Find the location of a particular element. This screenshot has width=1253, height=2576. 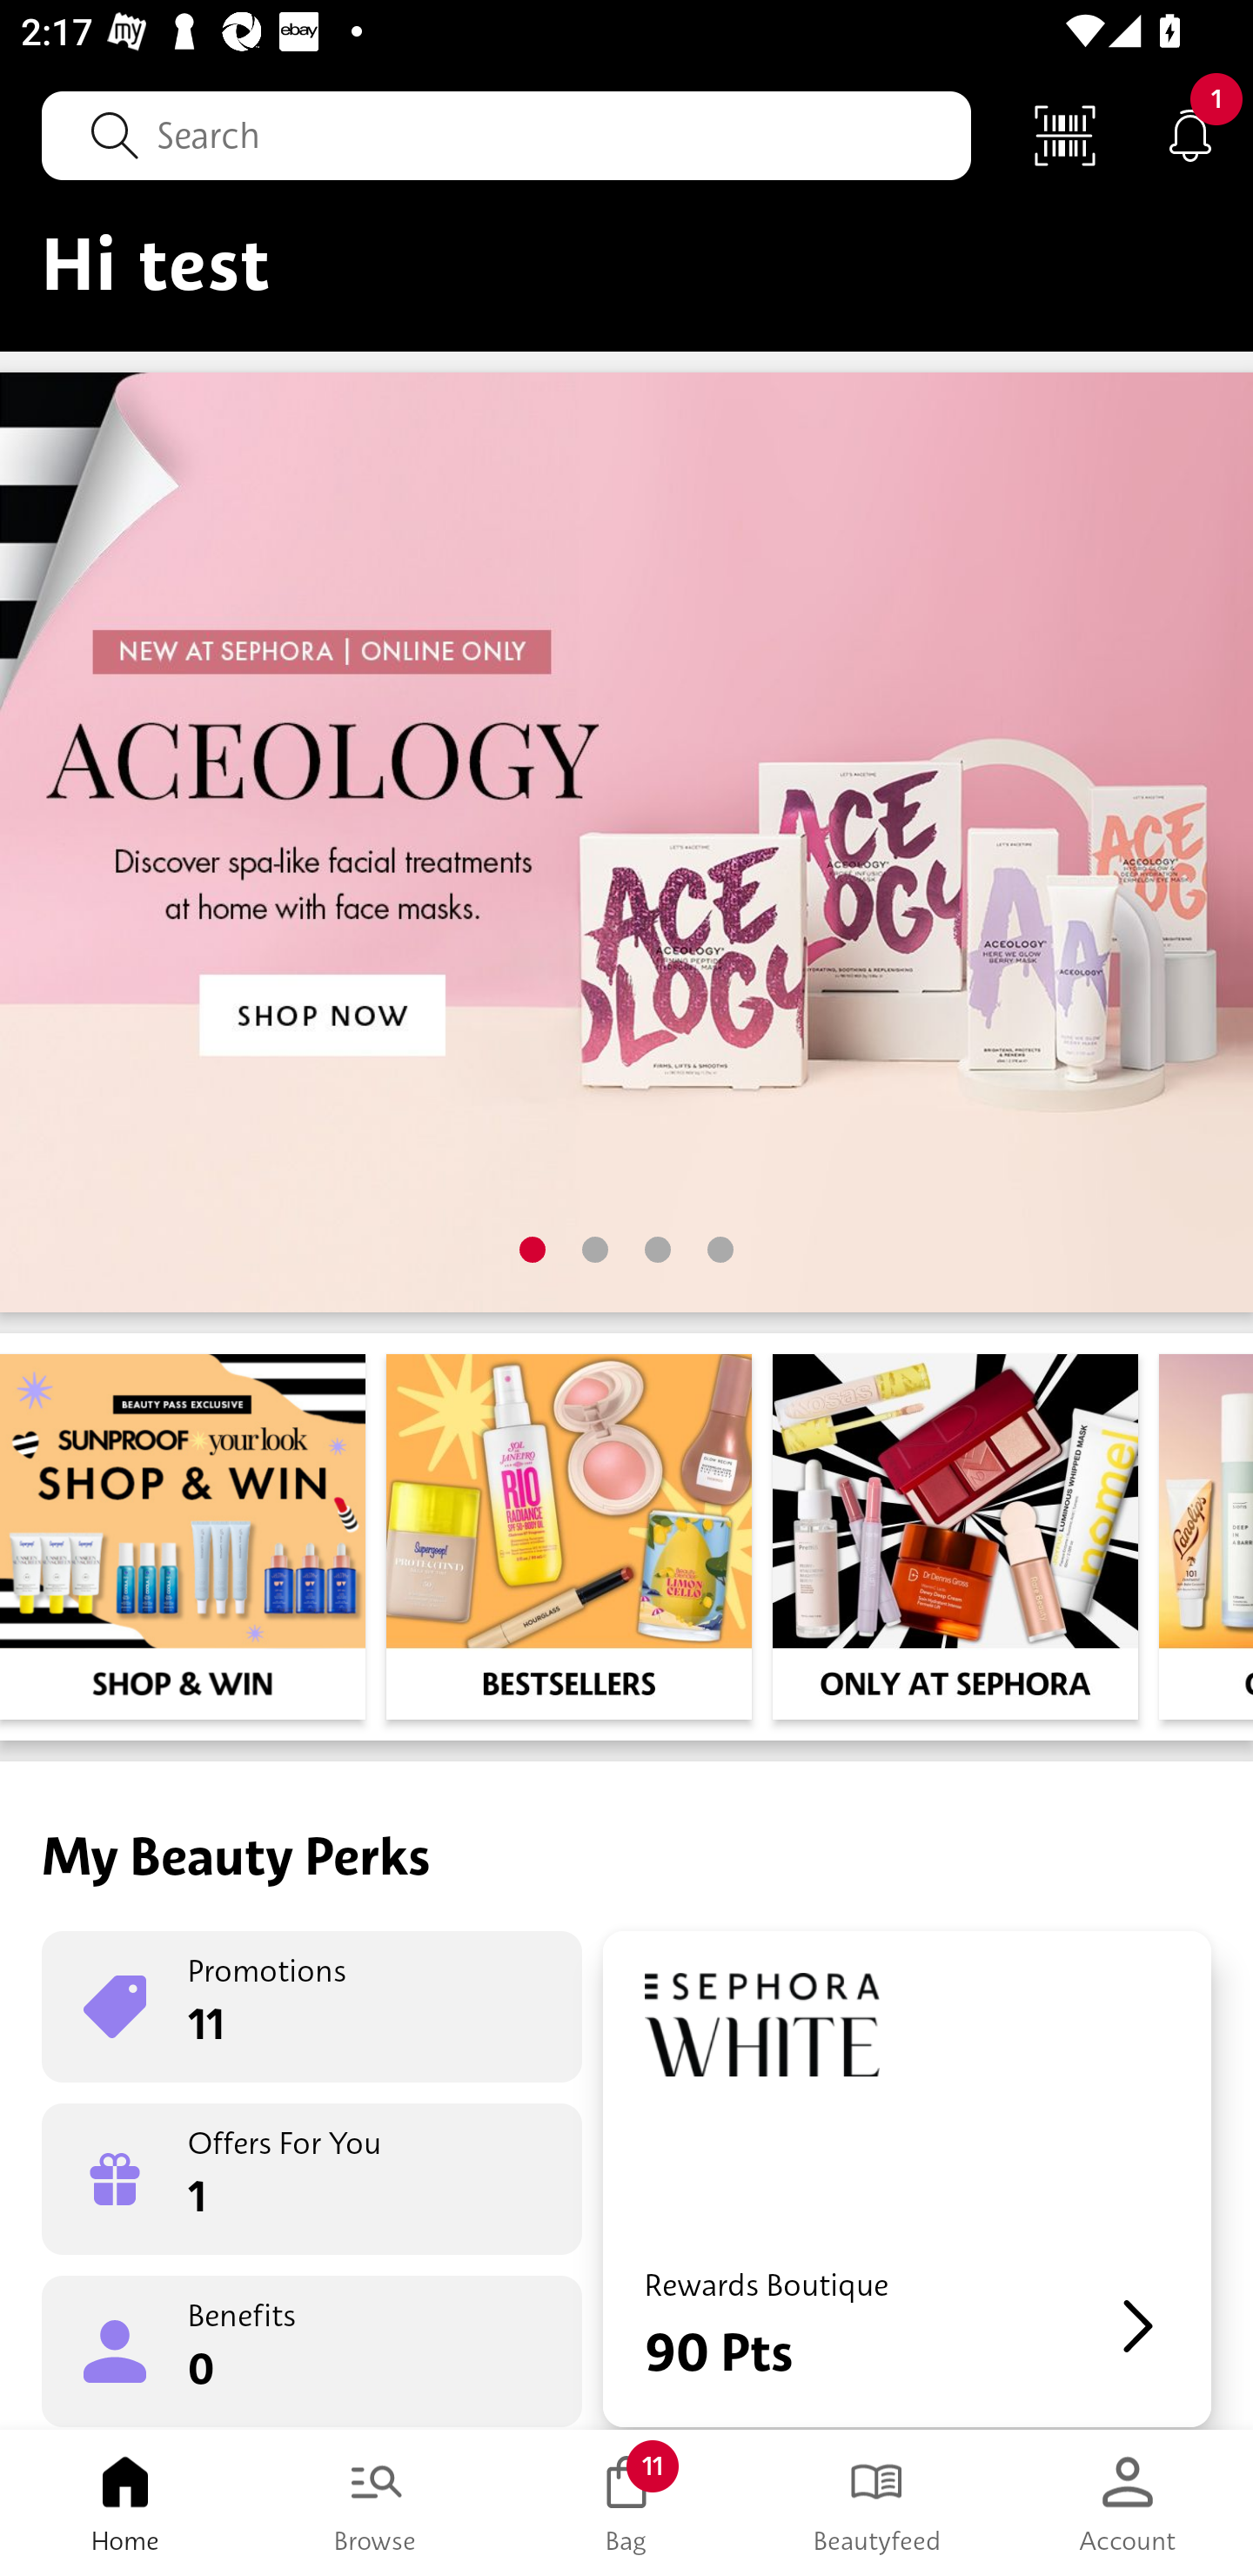

Rewards Boutique 90 Pts is located at coordinates (907, 2179).